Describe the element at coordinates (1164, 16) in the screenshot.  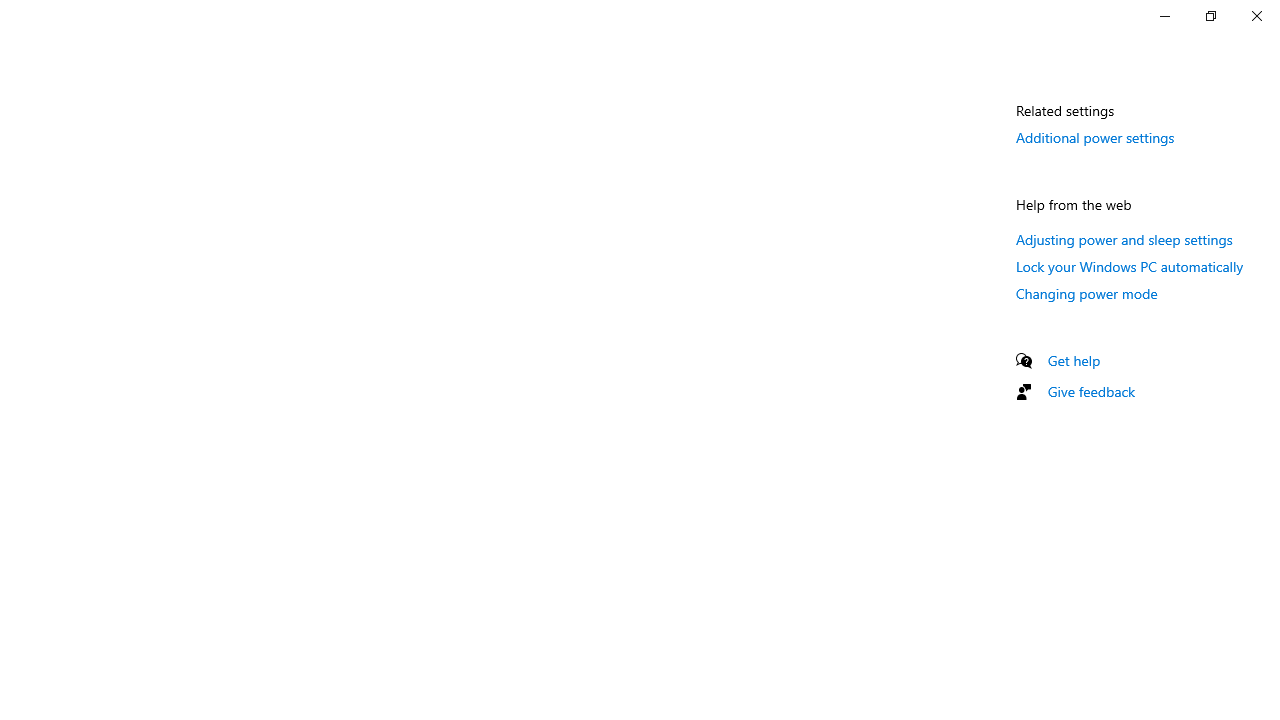
I see `Minimize Settings` at that location.